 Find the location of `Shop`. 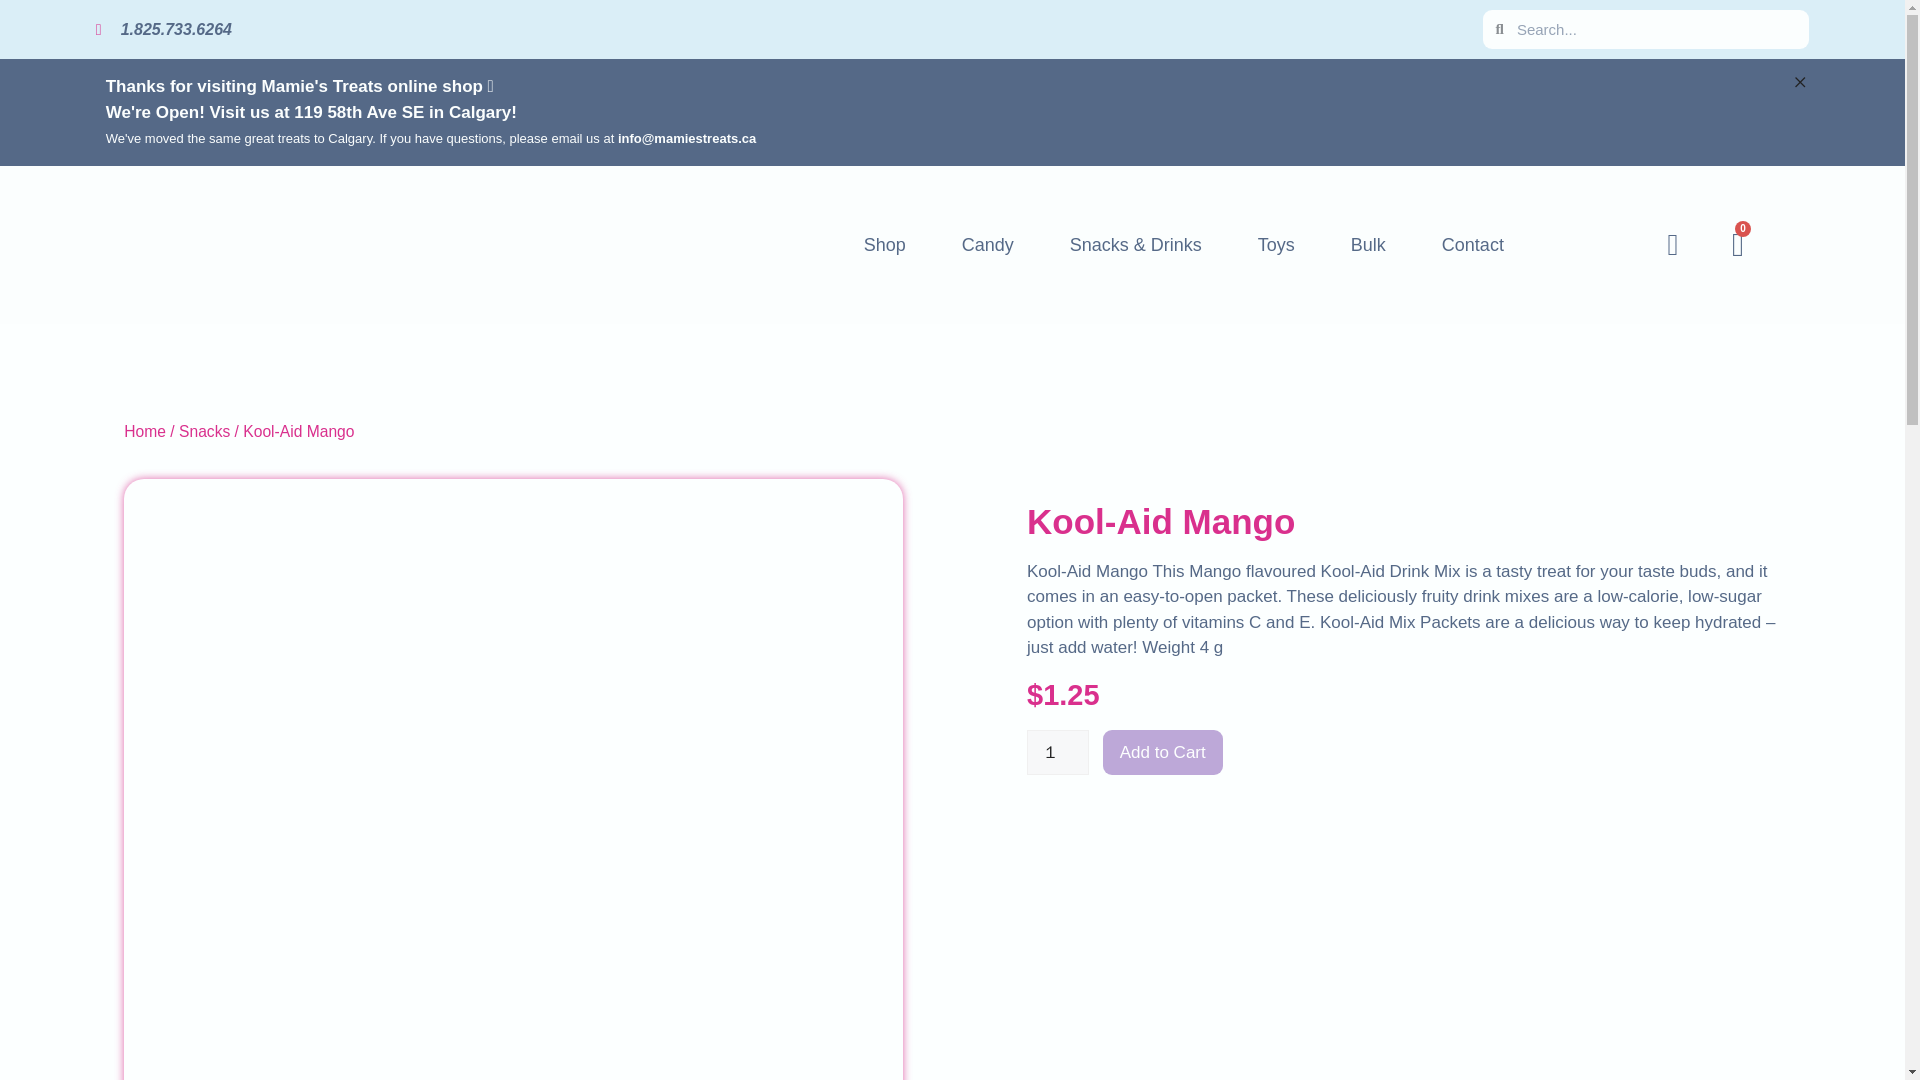

Shop is located at coordinates (884, 244).